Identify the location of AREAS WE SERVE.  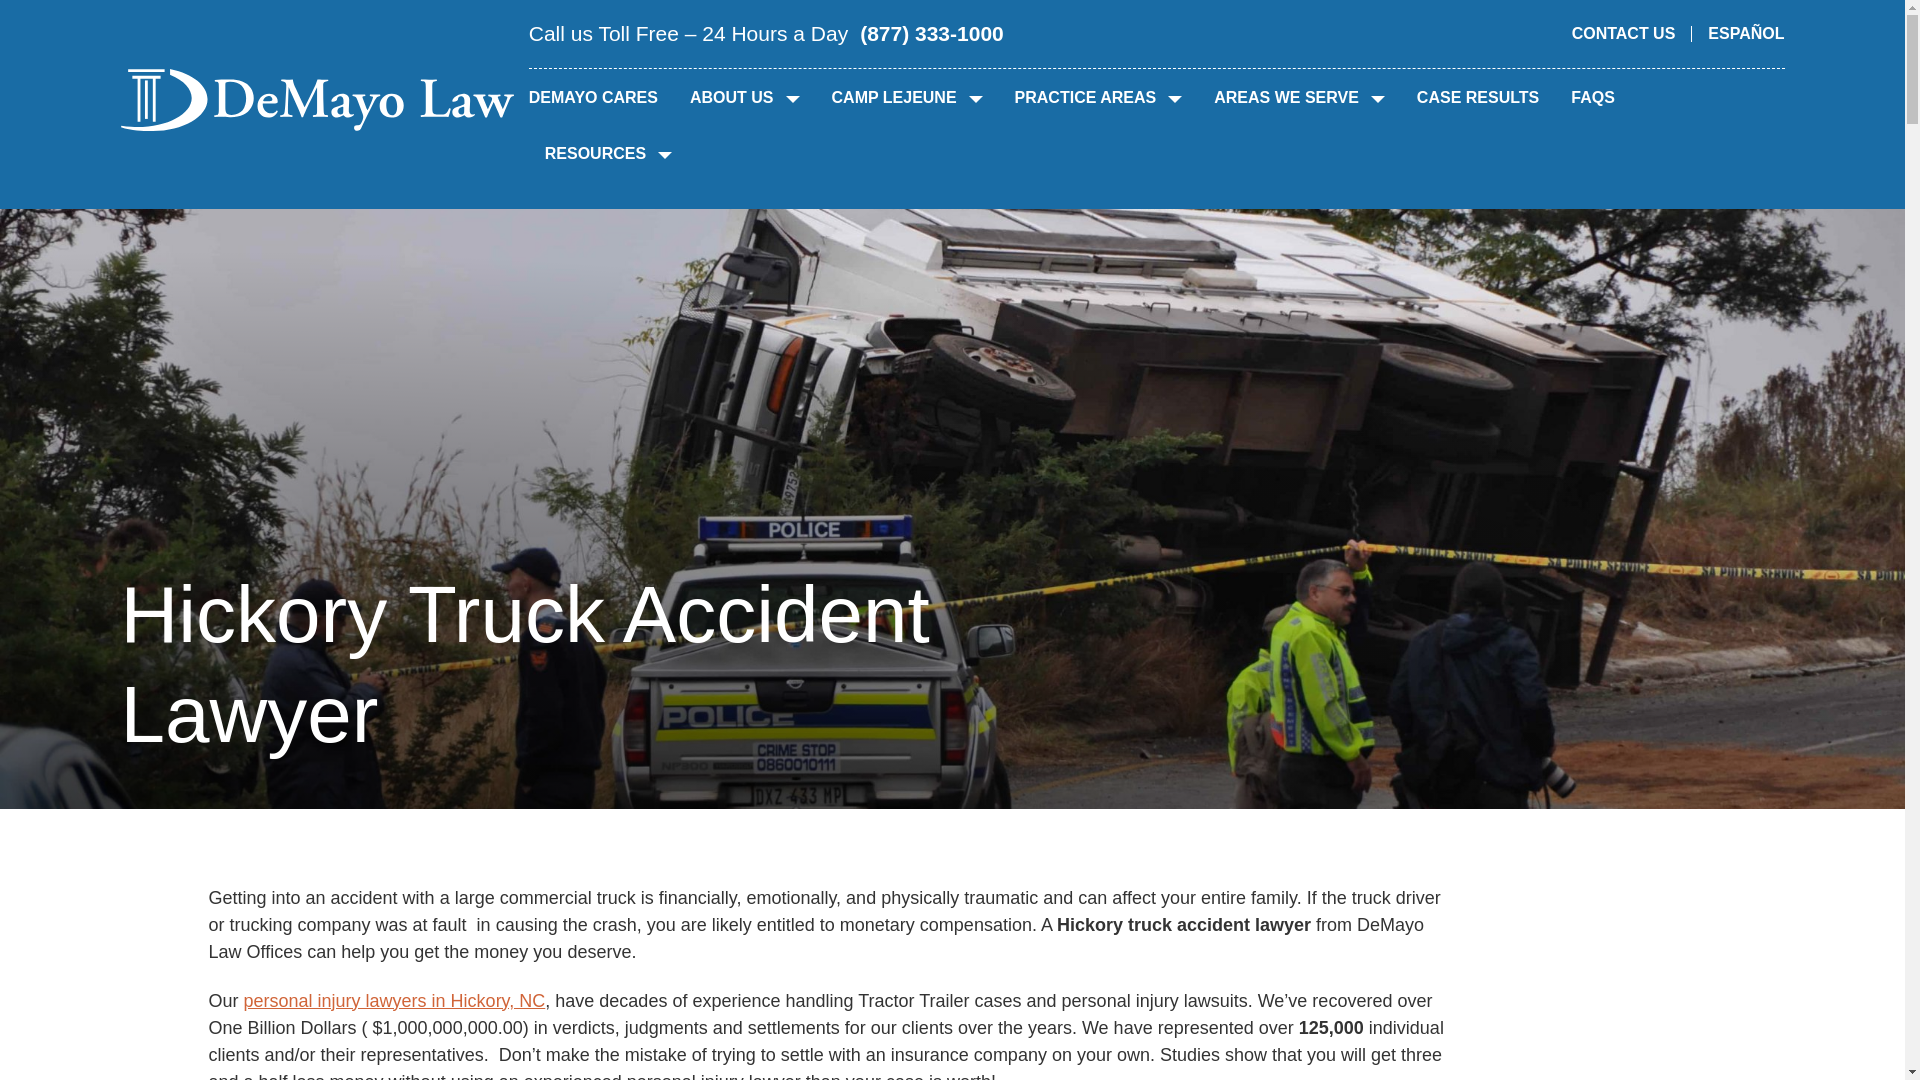
(1298, 96).